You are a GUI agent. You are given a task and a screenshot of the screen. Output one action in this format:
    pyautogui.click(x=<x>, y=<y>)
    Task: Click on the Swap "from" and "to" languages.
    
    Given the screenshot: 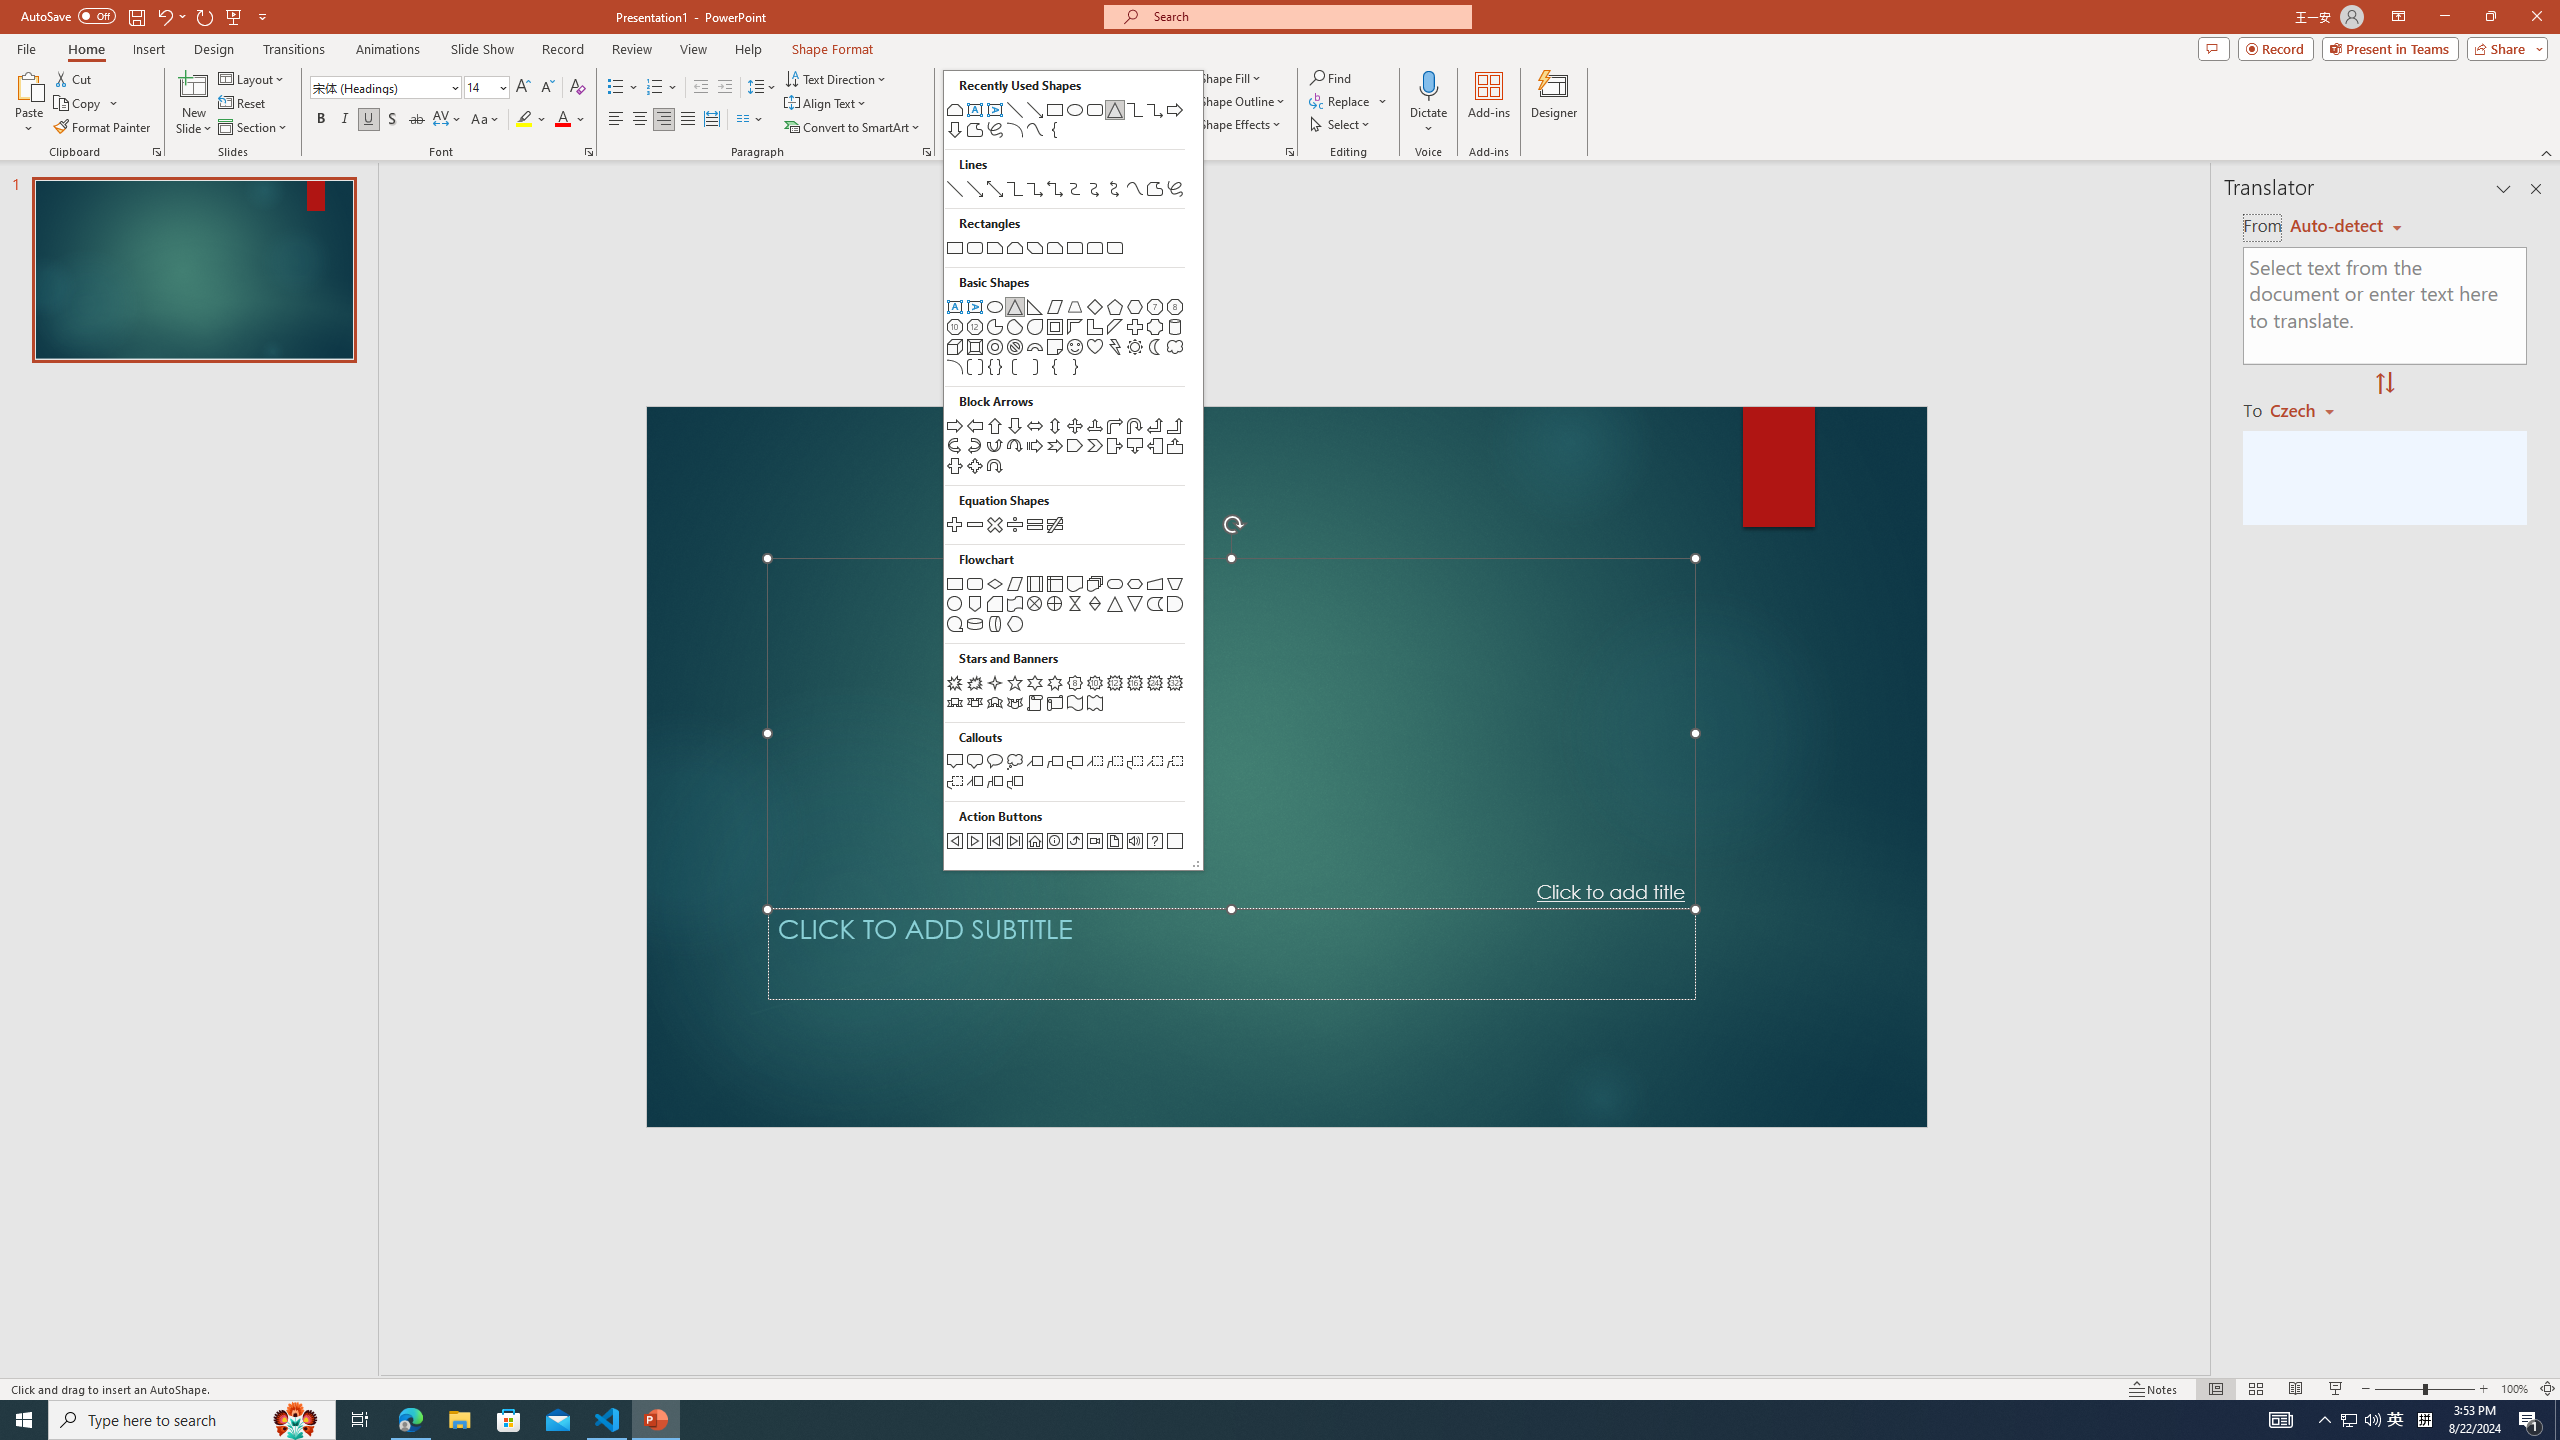 What is the action you would take?
    pyautogui.click(x=2384, y=384)
    